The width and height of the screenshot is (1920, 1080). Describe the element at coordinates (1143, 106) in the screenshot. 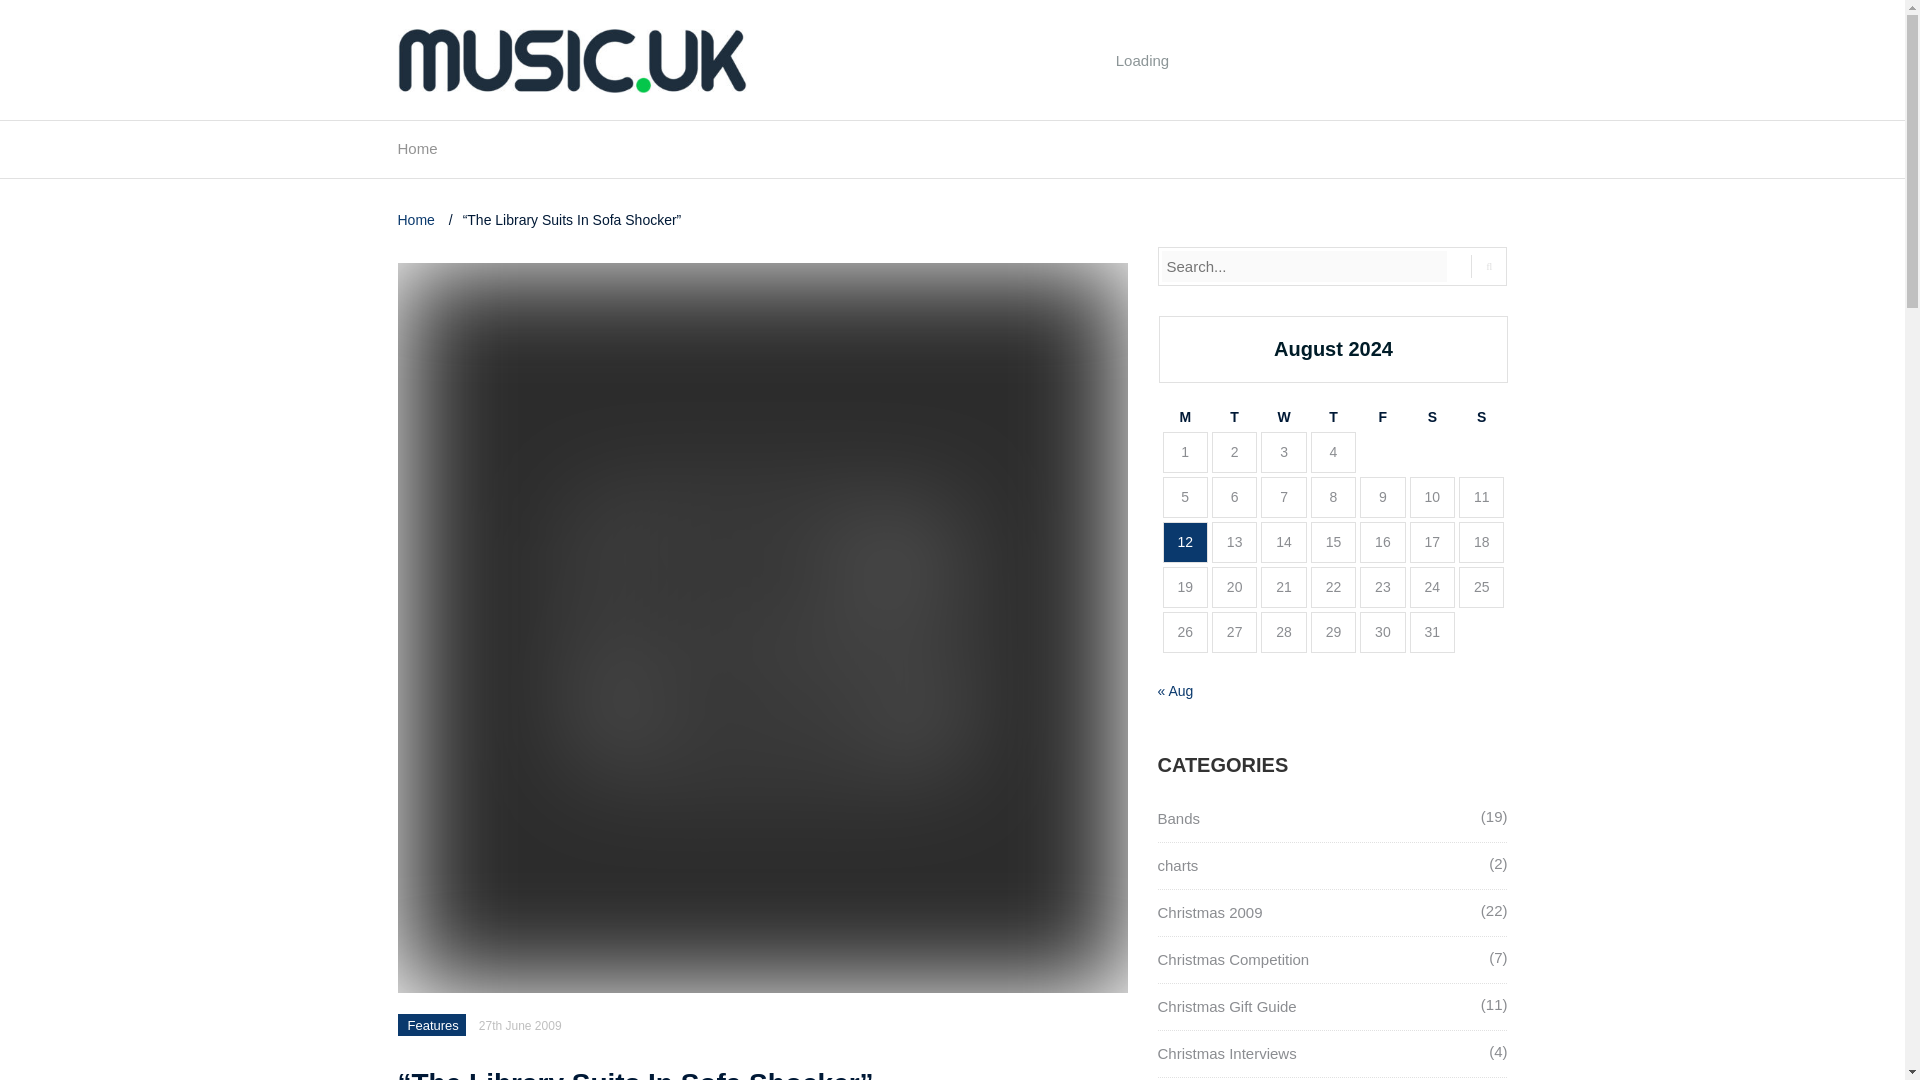

I see `Advertisement` at that location.